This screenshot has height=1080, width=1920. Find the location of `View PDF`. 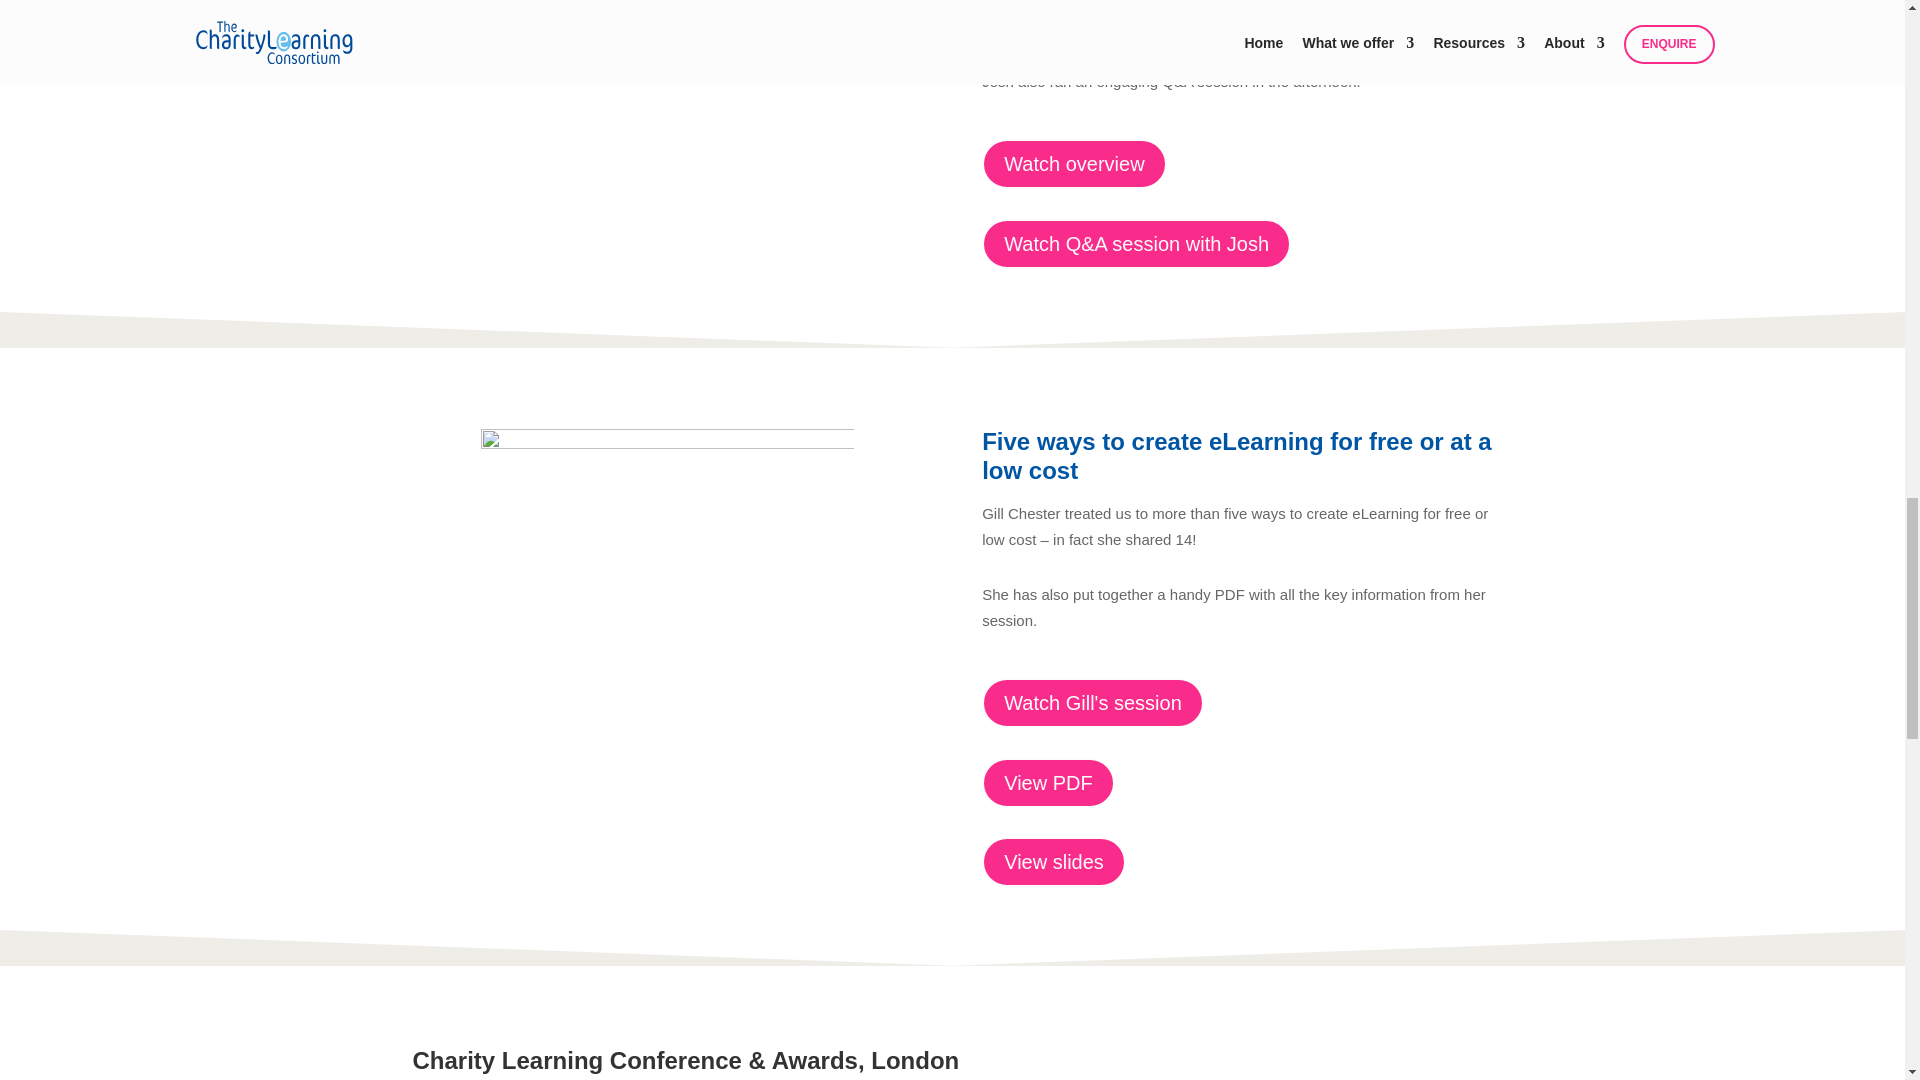

View PDF is located at coordinates (1048, 782).